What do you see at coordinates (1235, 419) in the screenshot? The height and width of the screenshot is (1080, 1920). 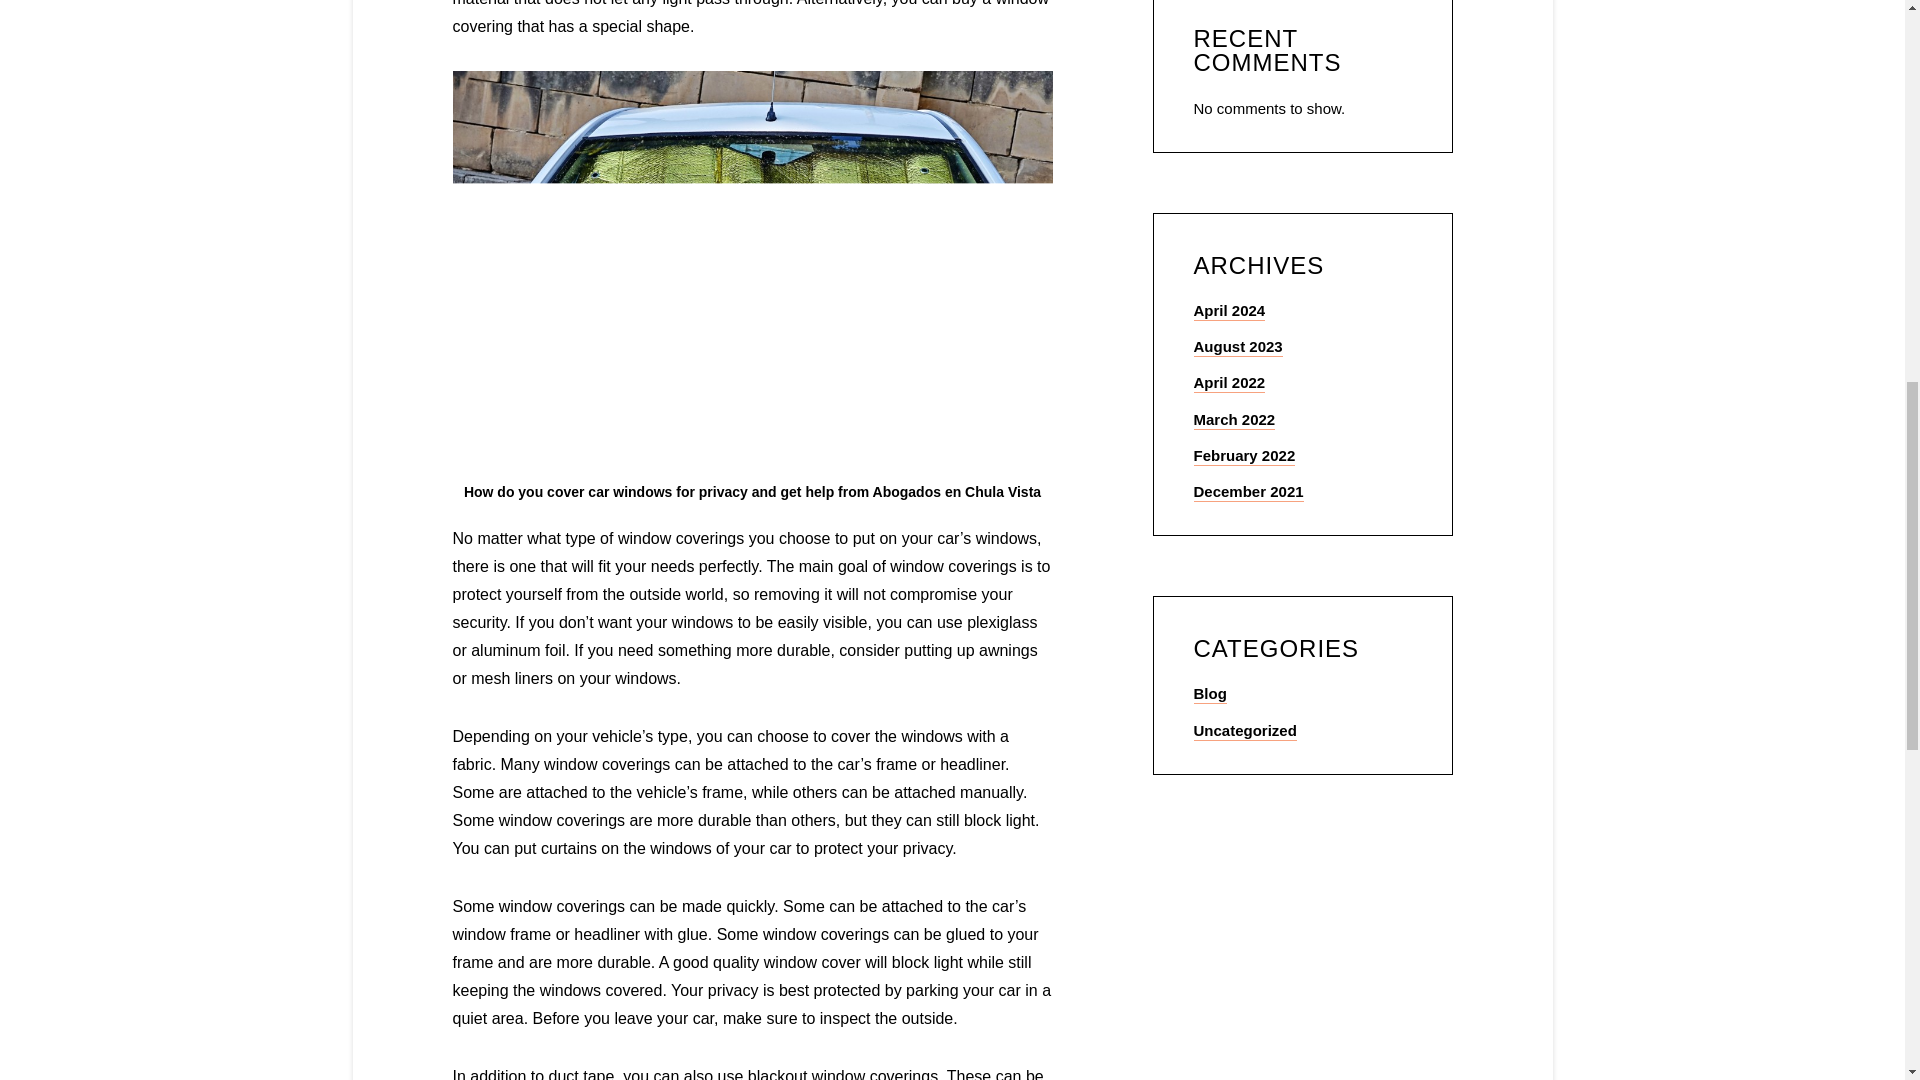 I see `March 2022` at bounding box center [1235, 419].